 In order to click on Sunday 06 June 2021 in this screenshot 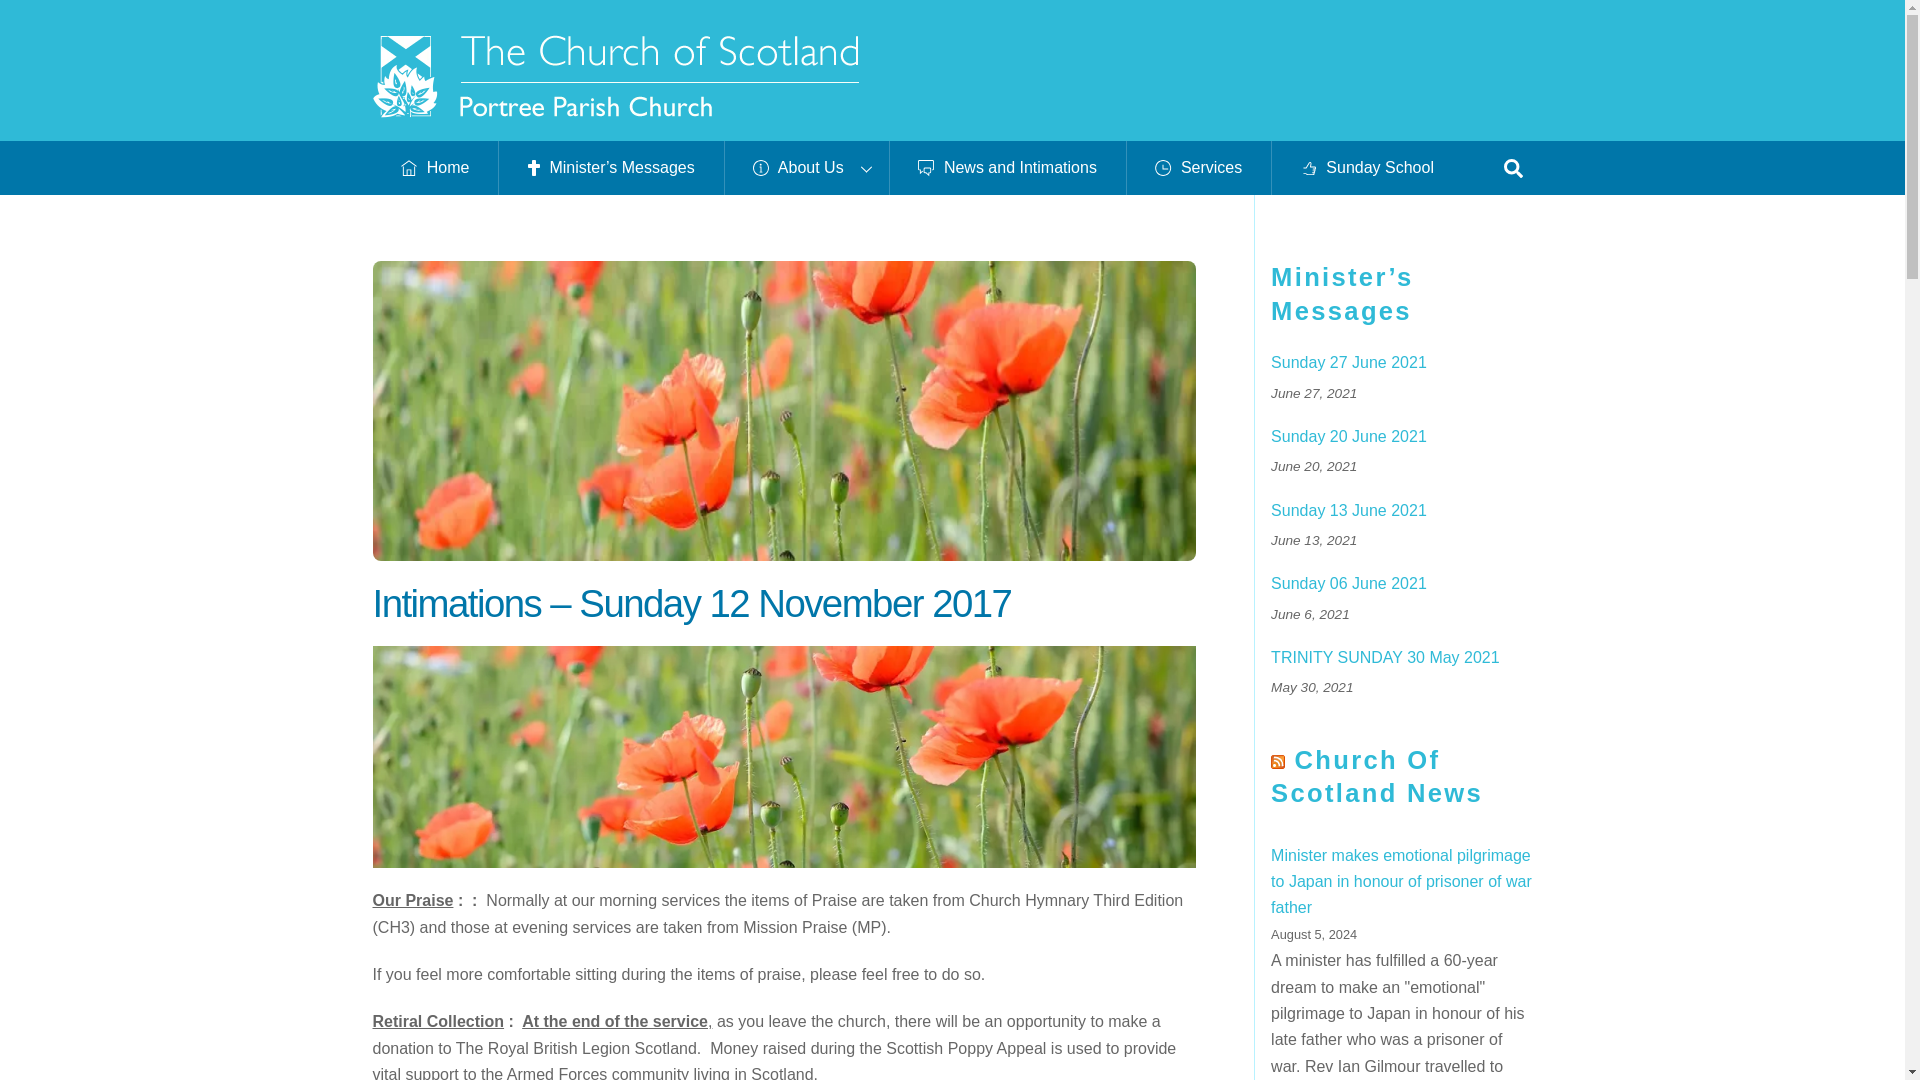, I will do `click(1402, 584)`.